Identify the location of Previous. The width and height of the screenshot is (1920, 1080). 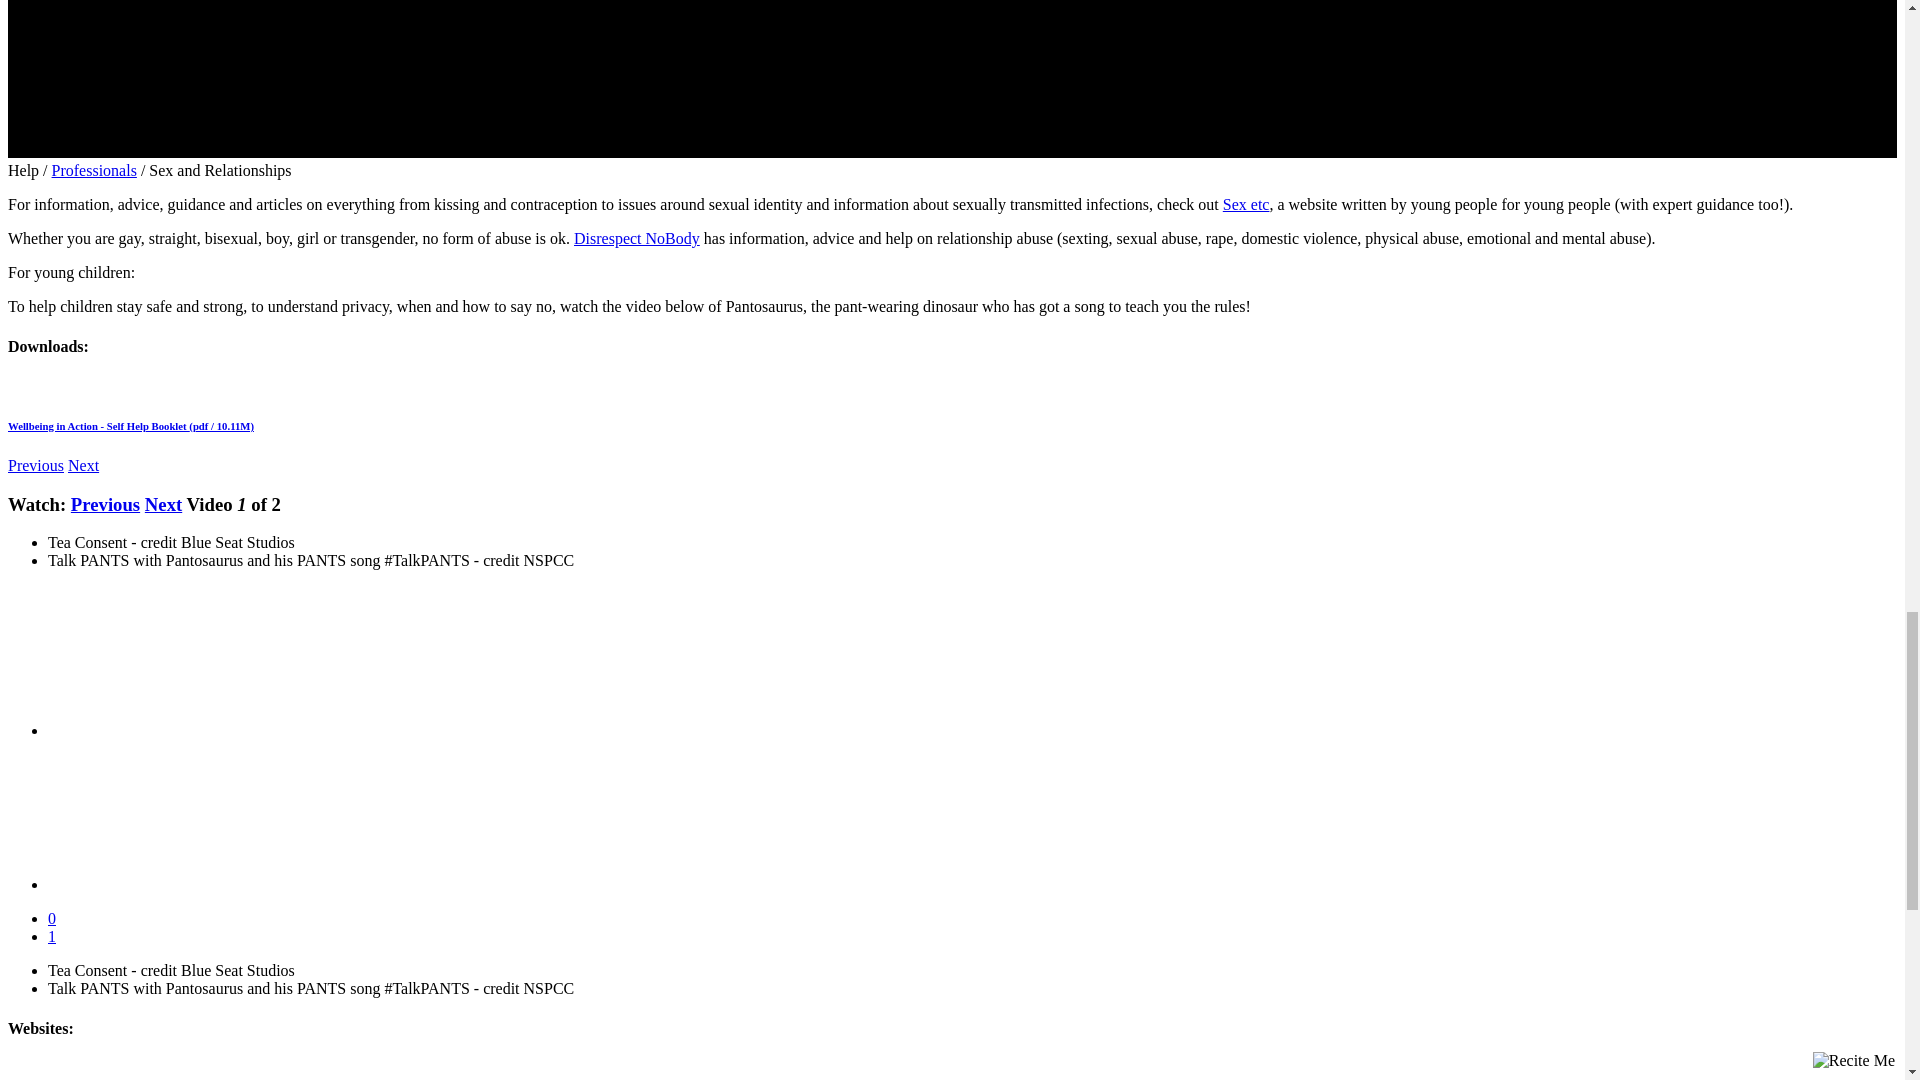
(106, 504).